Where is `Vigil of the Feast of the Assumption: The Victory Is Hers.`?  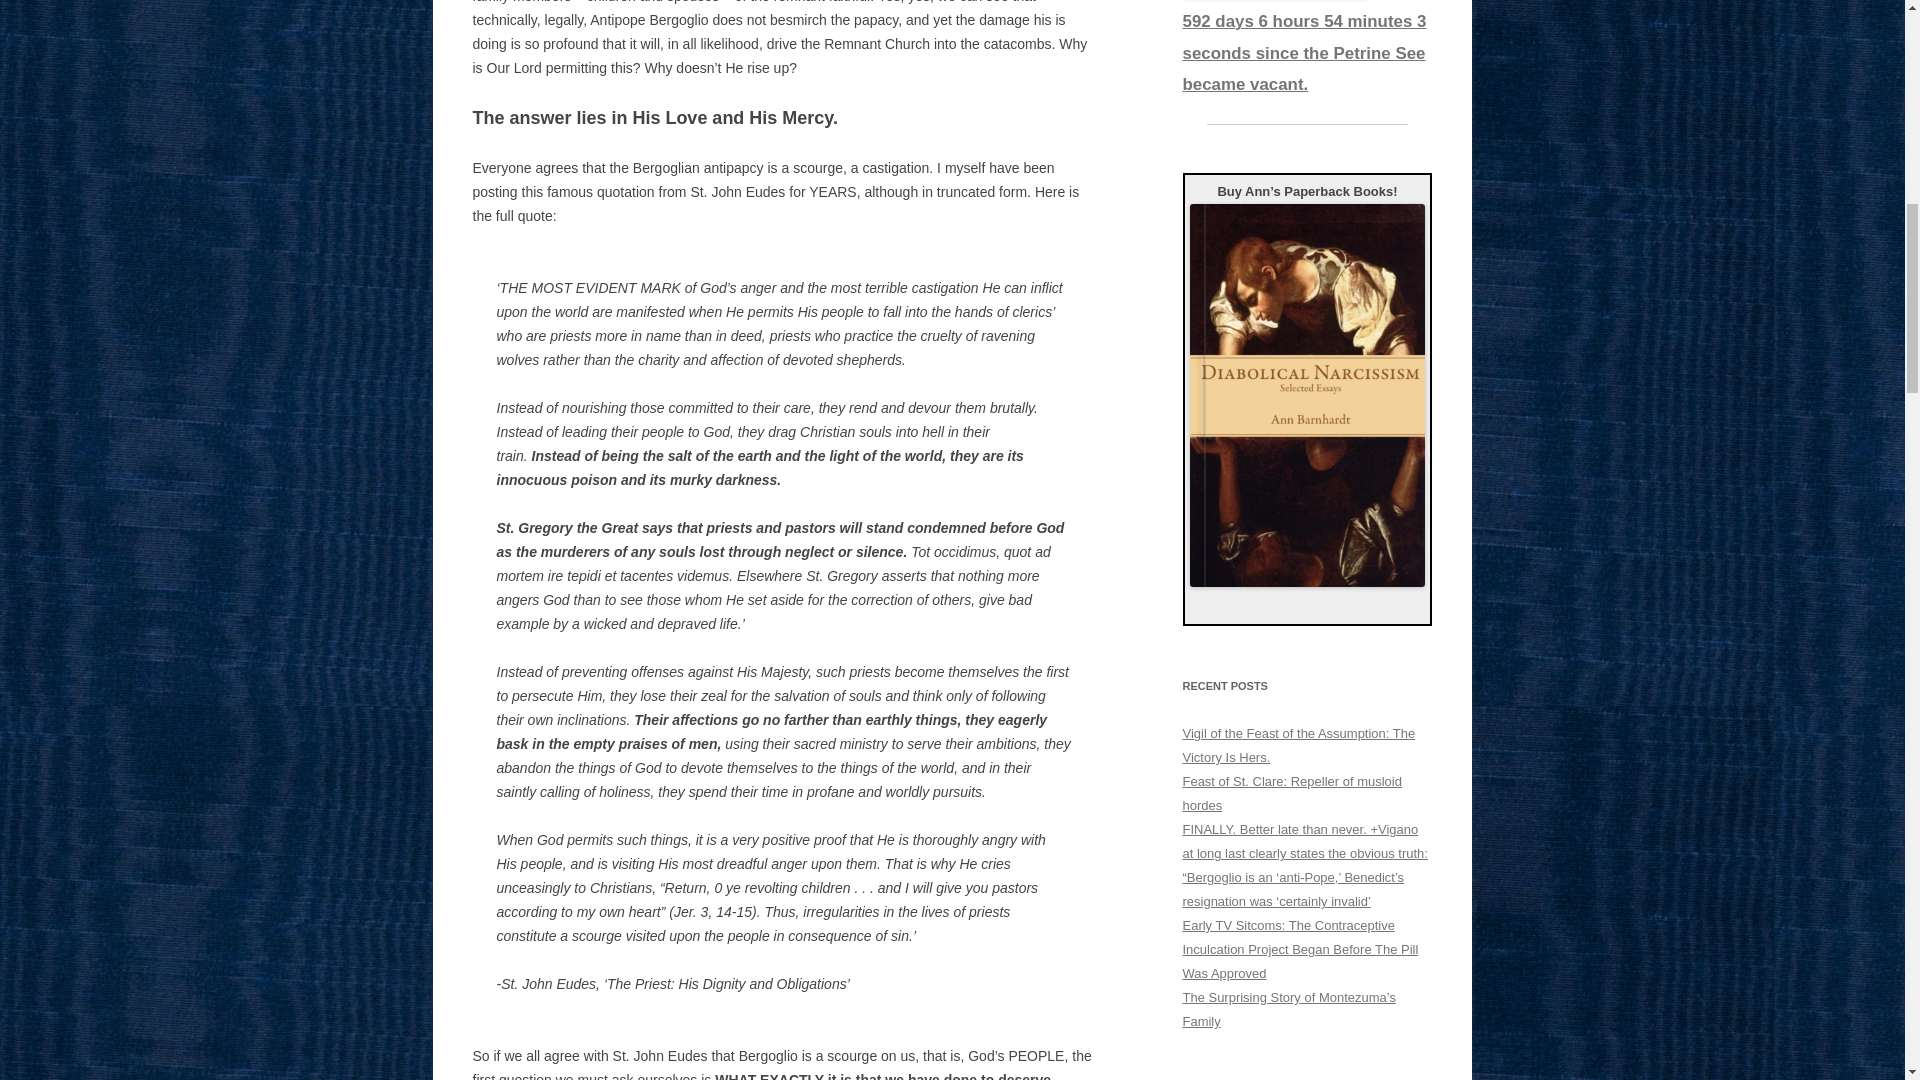
Vigil of the Feast of the Assumption: The Victory Is Hers. is located at coordinates (1298, 744).